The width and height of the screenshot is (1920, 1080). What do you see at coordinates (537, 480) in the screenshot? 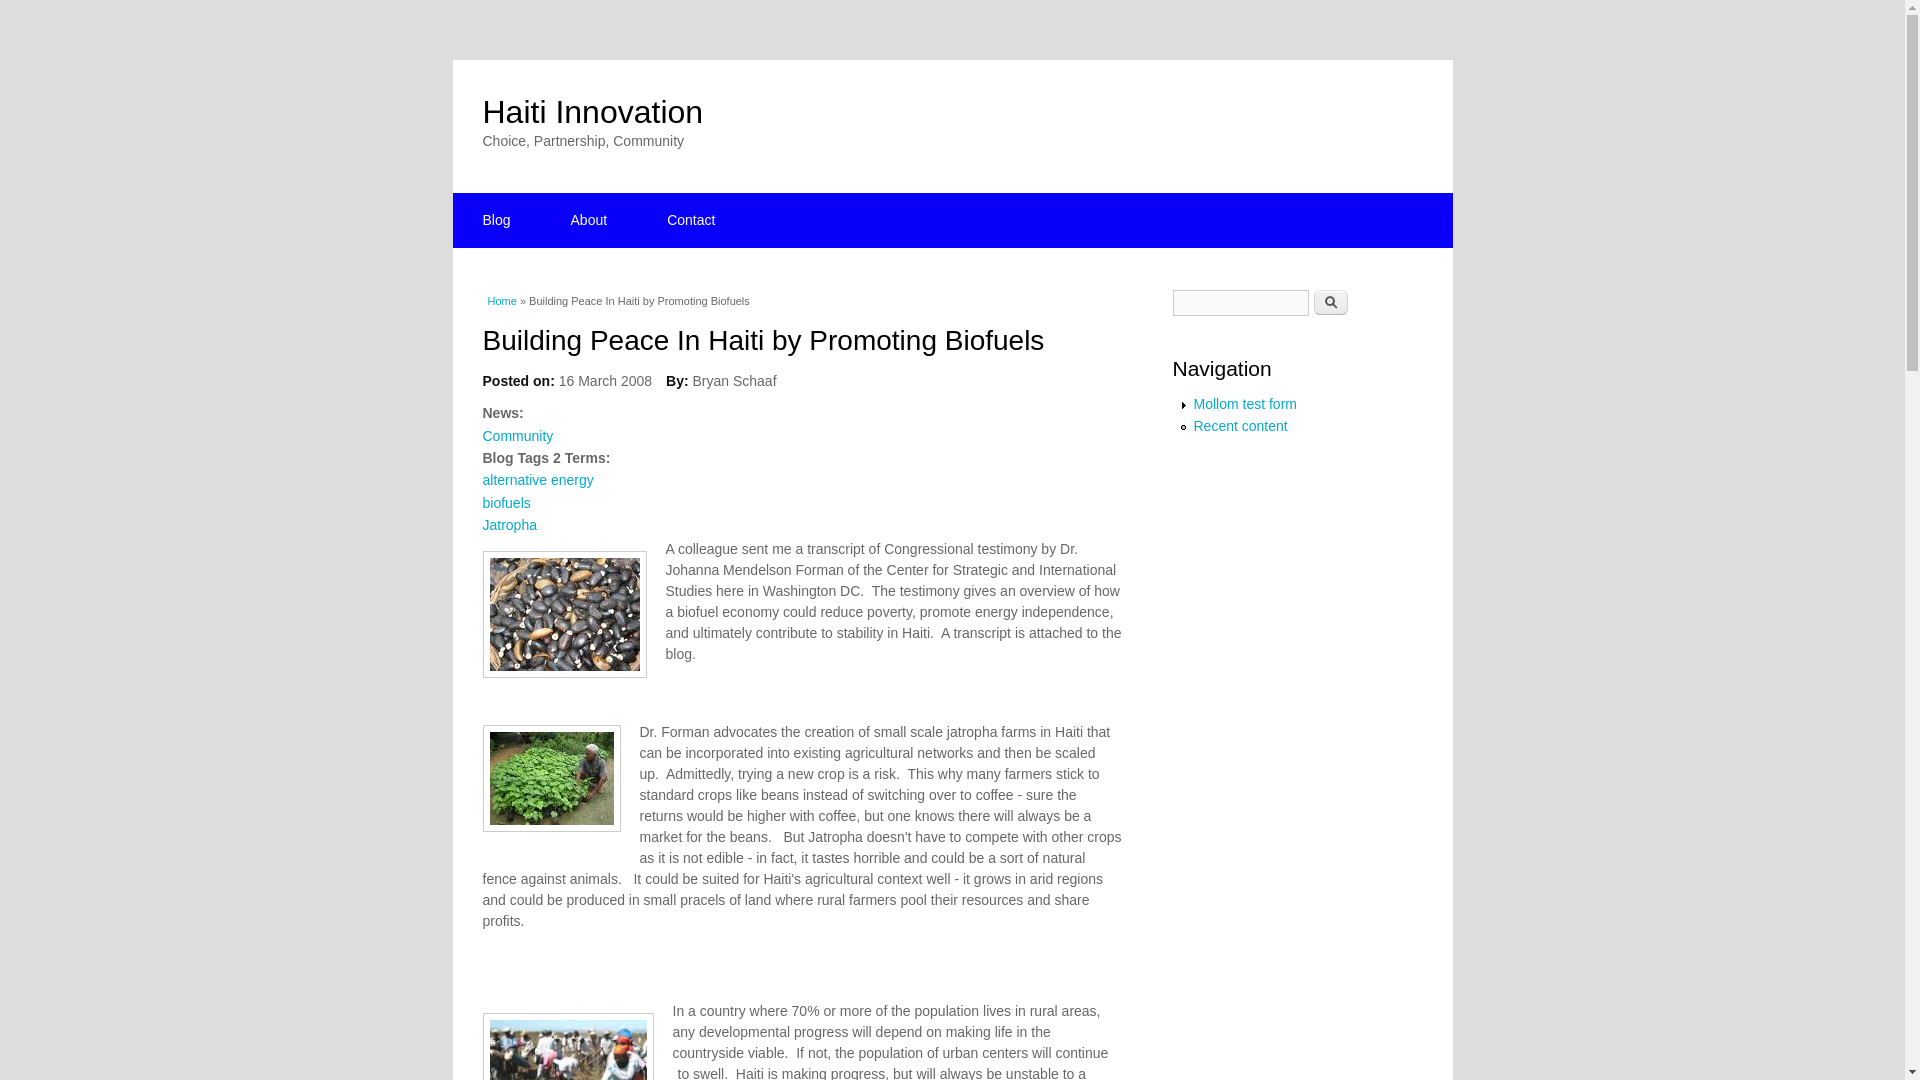
I see `alternative energy` at bounding box center [537, 480].